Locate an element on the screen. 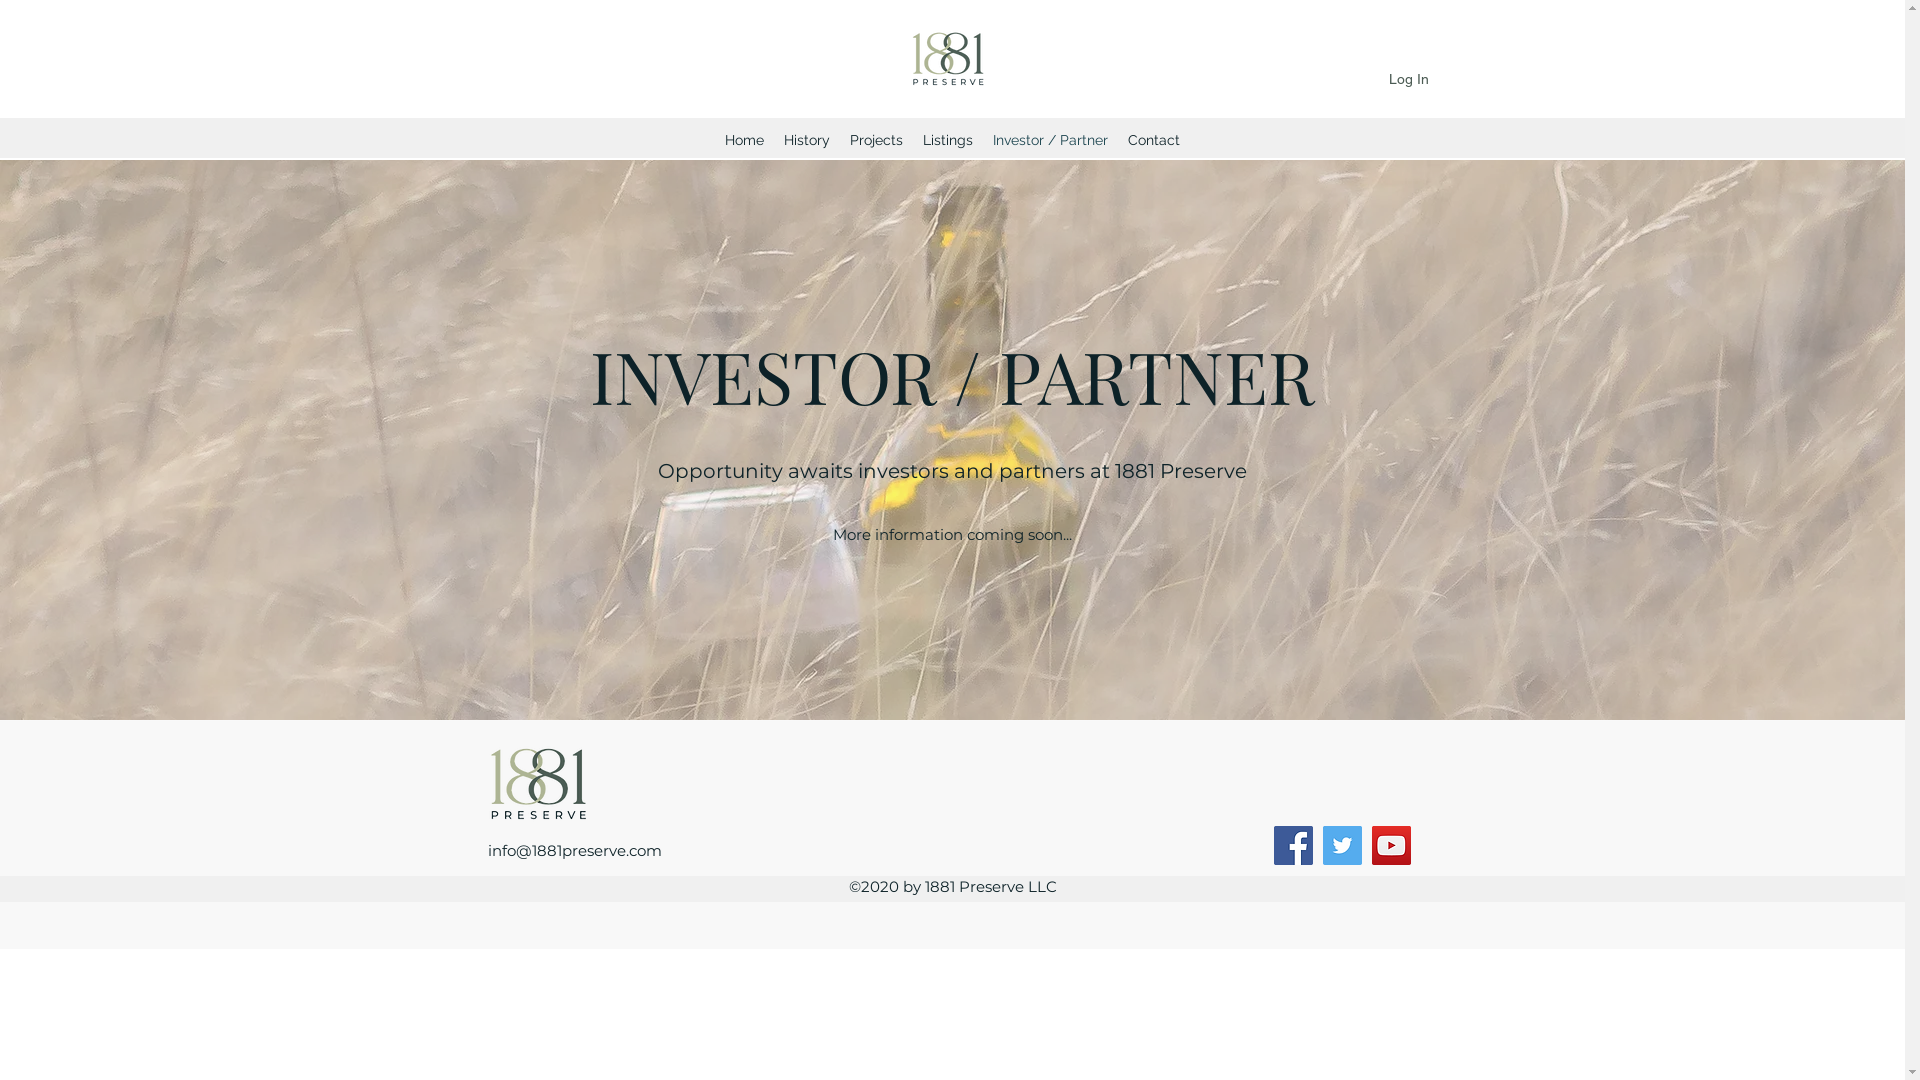  Contact is located at coordinates (1154, 140).